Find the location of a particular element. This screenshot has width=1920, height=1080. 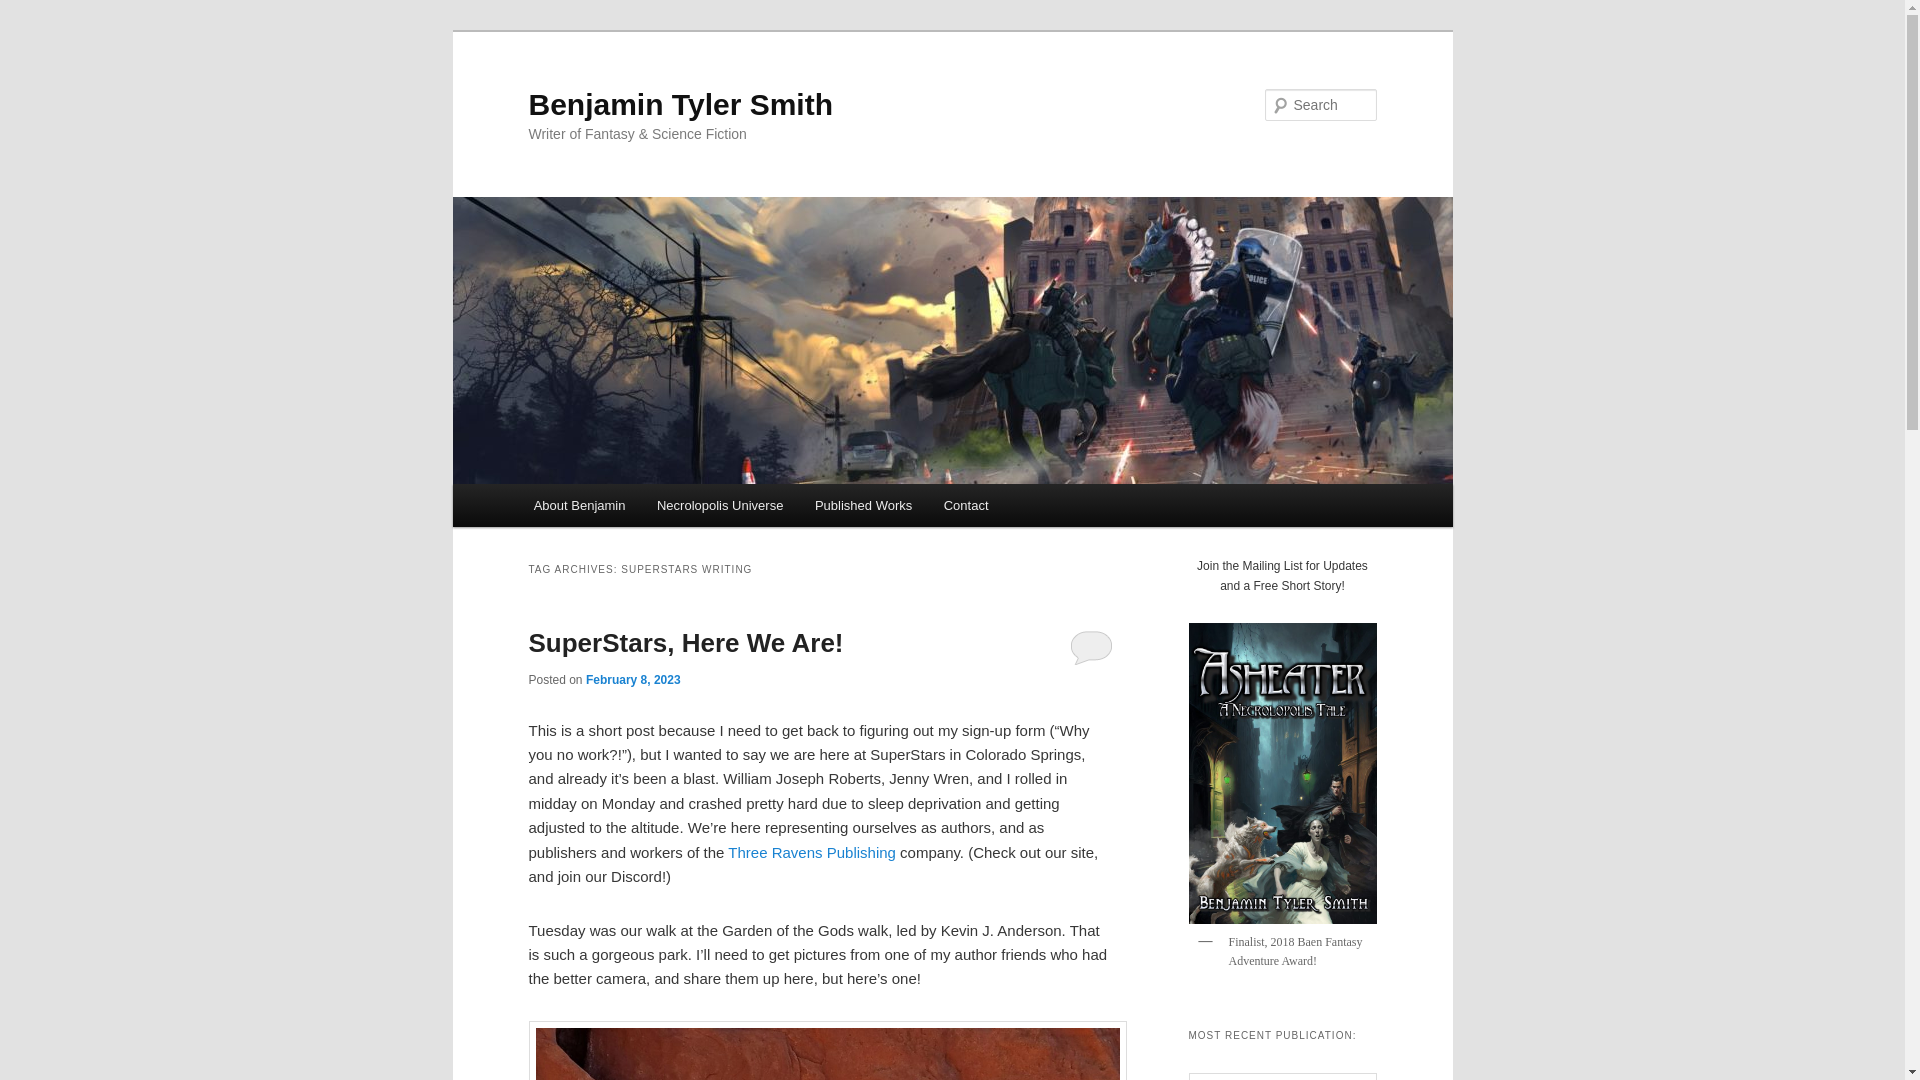

9:05 am is located at coordinates (633, 679).